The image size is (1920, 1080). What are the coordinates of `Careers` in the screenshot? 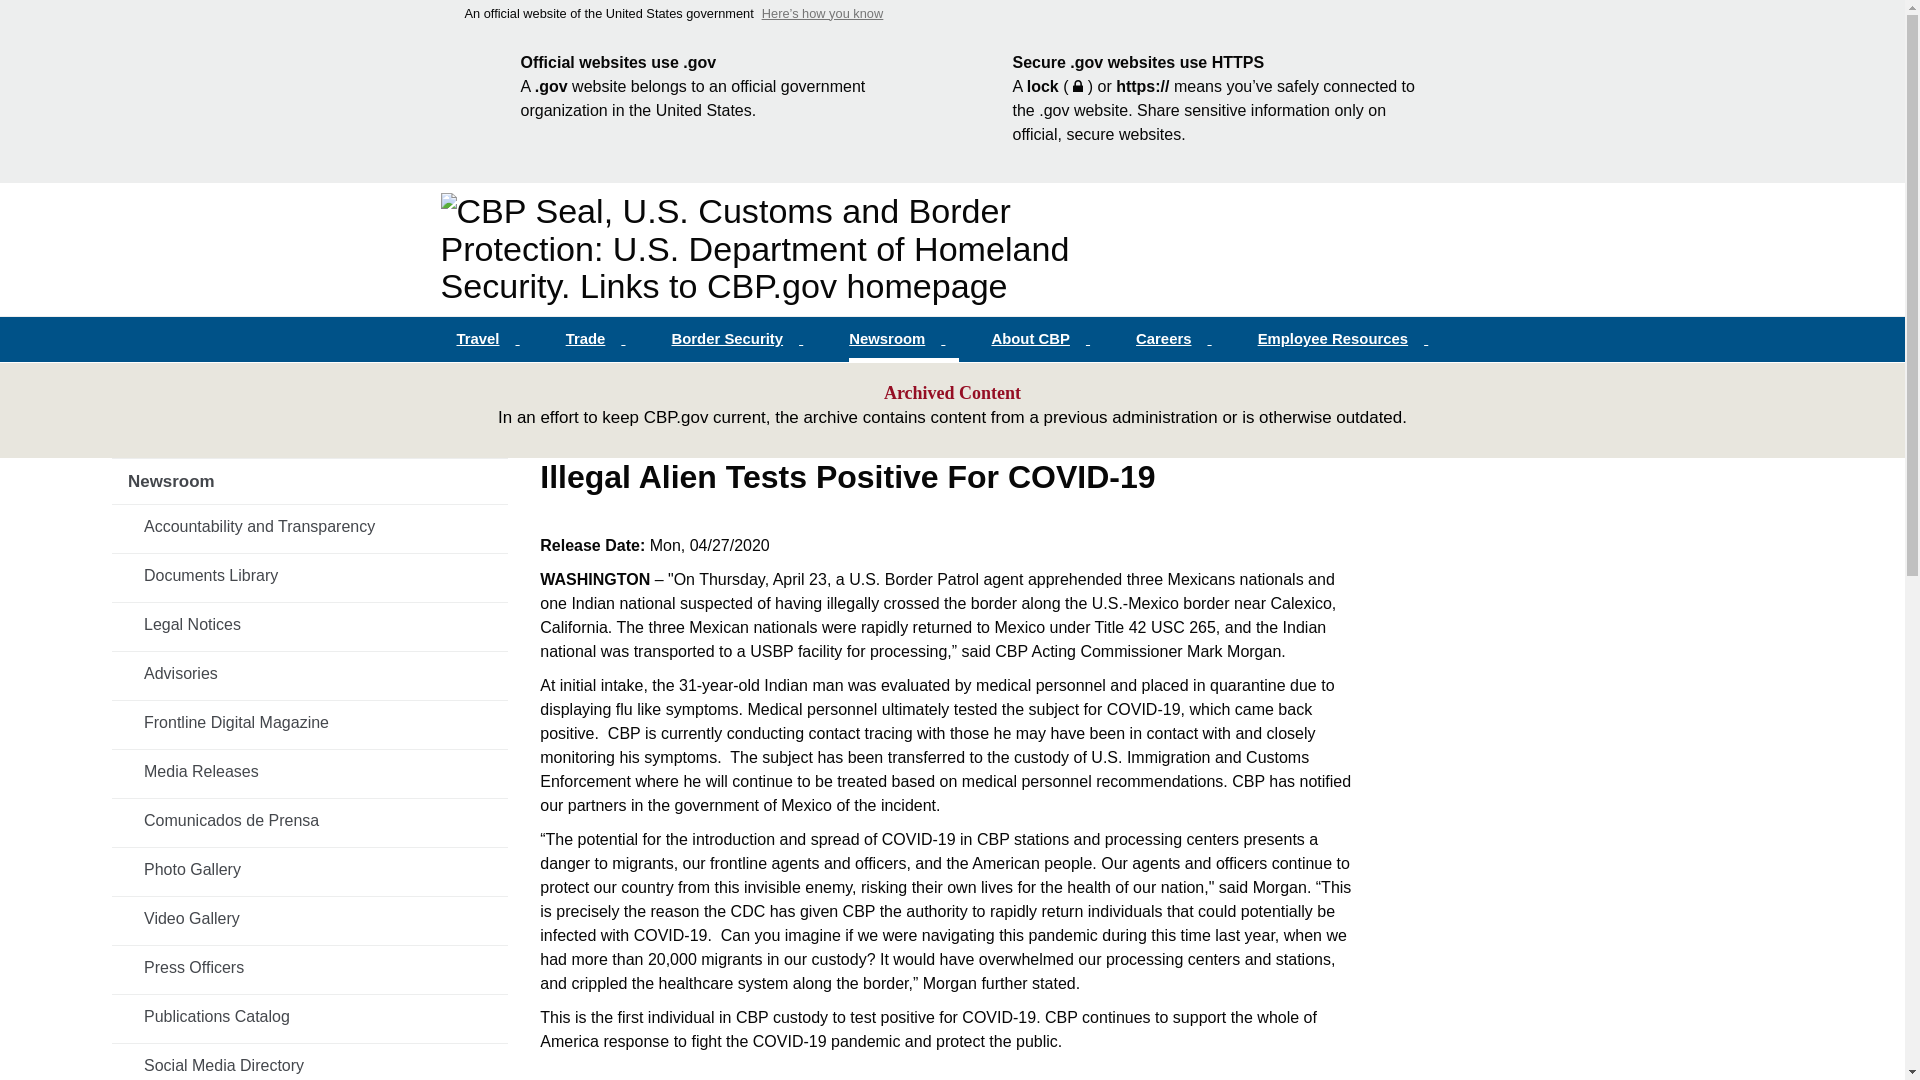 It's located at (1180, 339).